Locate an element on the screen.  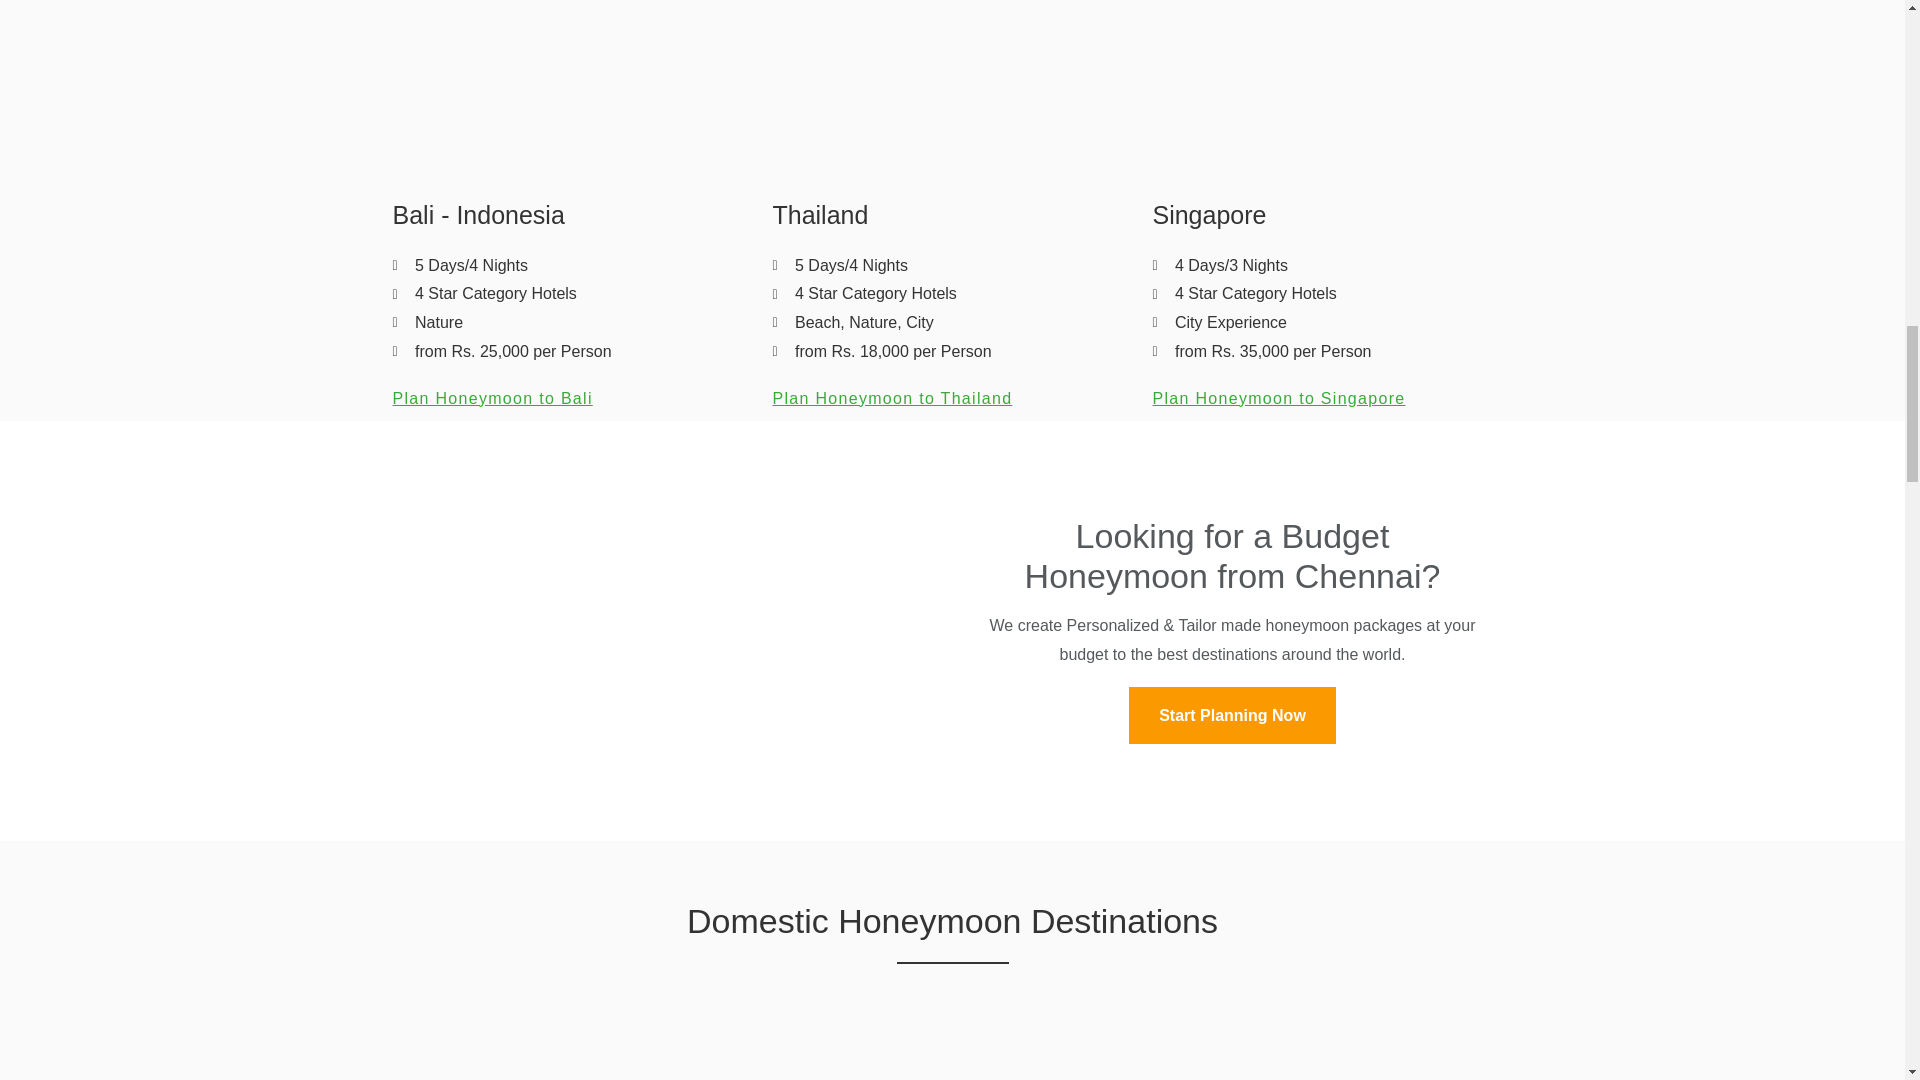
Home 36 is located at coordinates (572, 90).